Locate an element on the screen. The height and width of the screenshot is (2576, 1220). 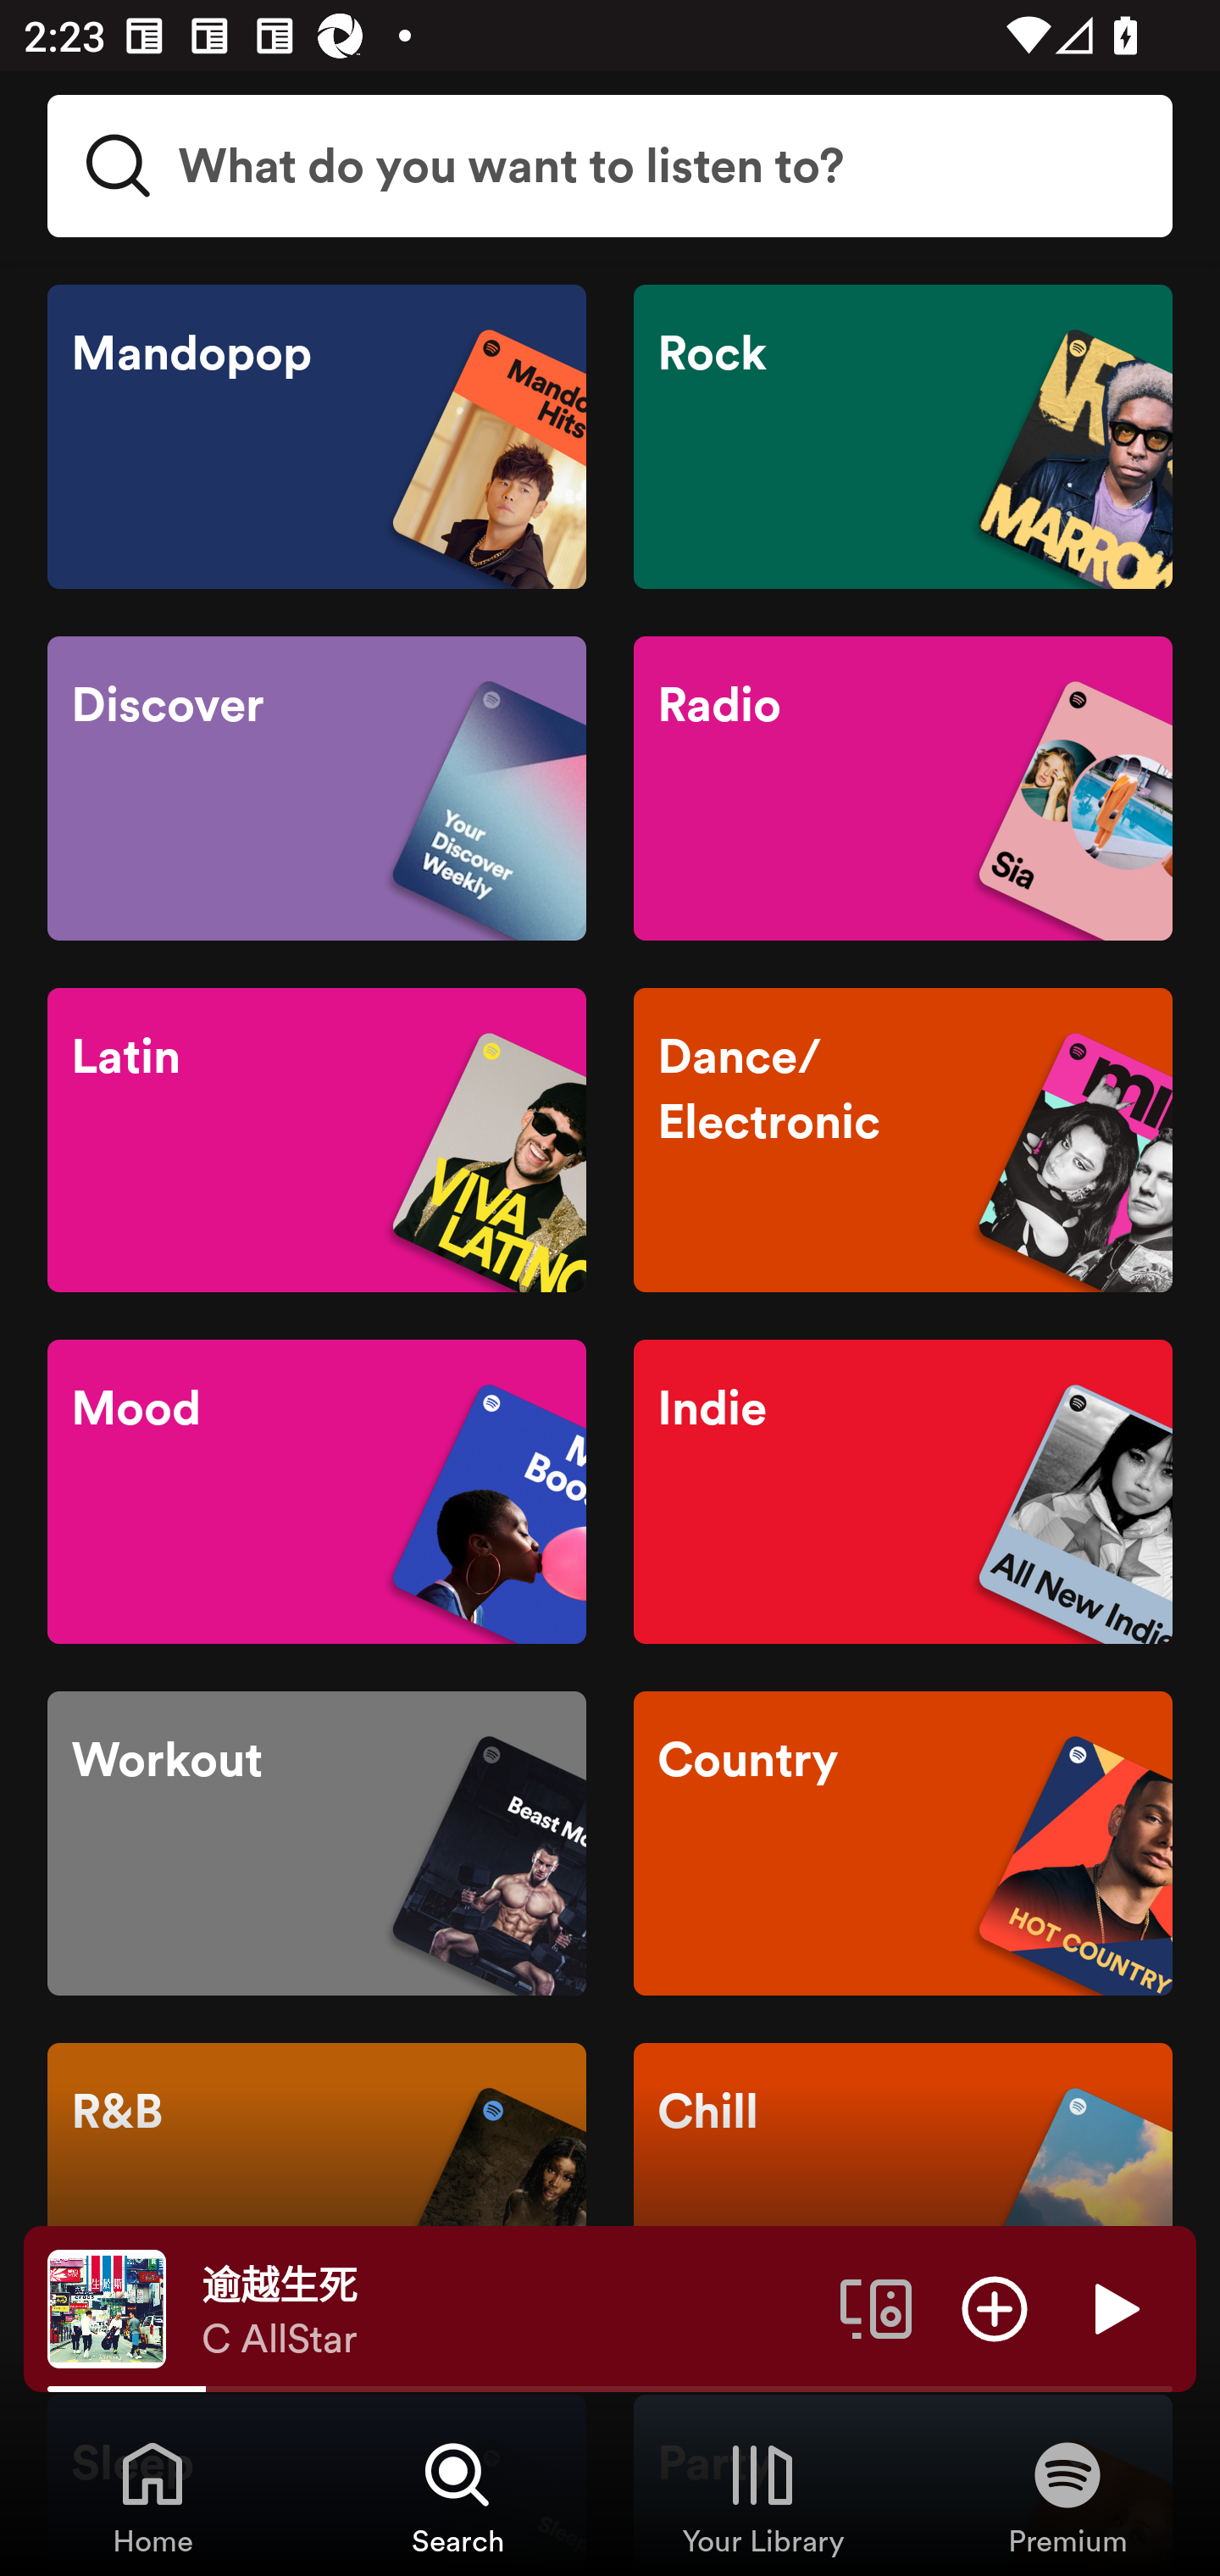
Connect to a device. Opens the devices menu is located at coordinates (876, 2307).